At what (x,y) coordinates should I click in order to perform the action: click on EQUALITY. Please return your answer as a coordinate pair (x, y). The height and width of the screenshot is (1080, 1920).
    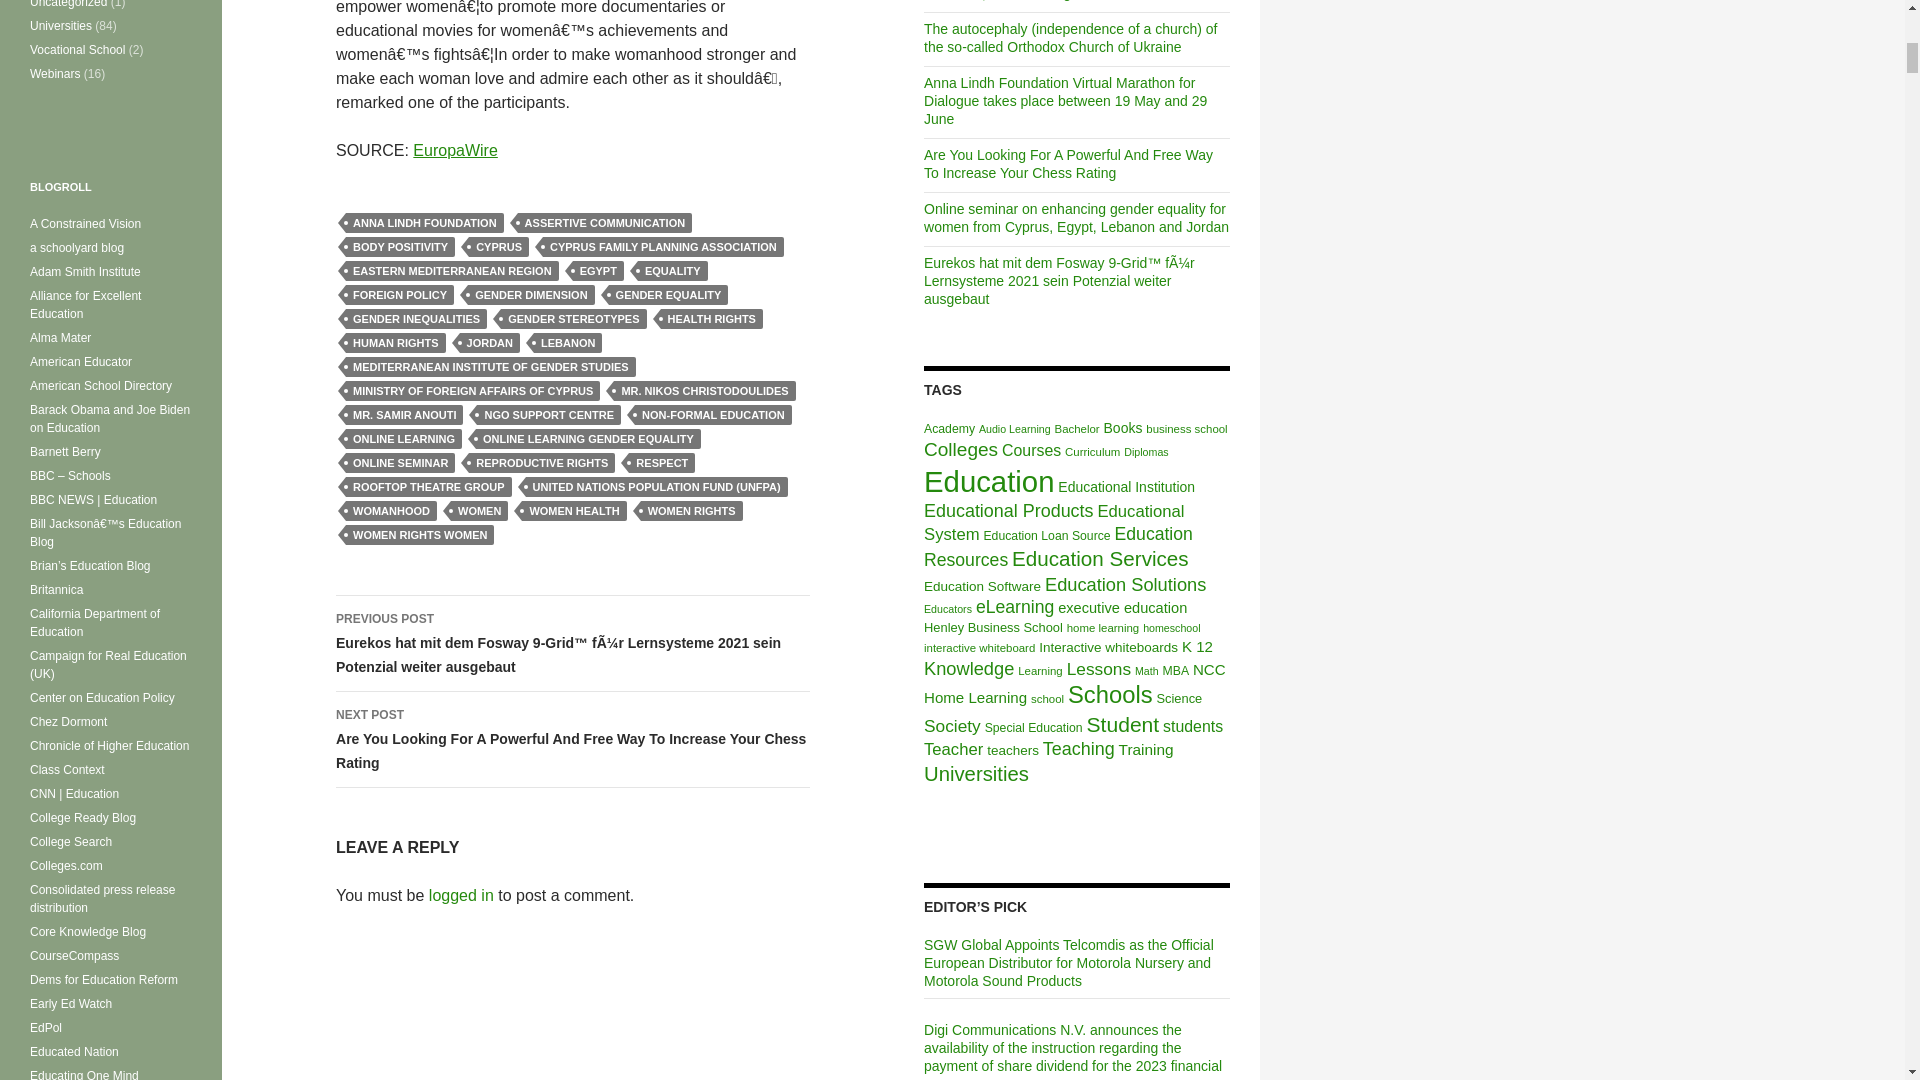
    Looking at the image, I should click on (672, 270).